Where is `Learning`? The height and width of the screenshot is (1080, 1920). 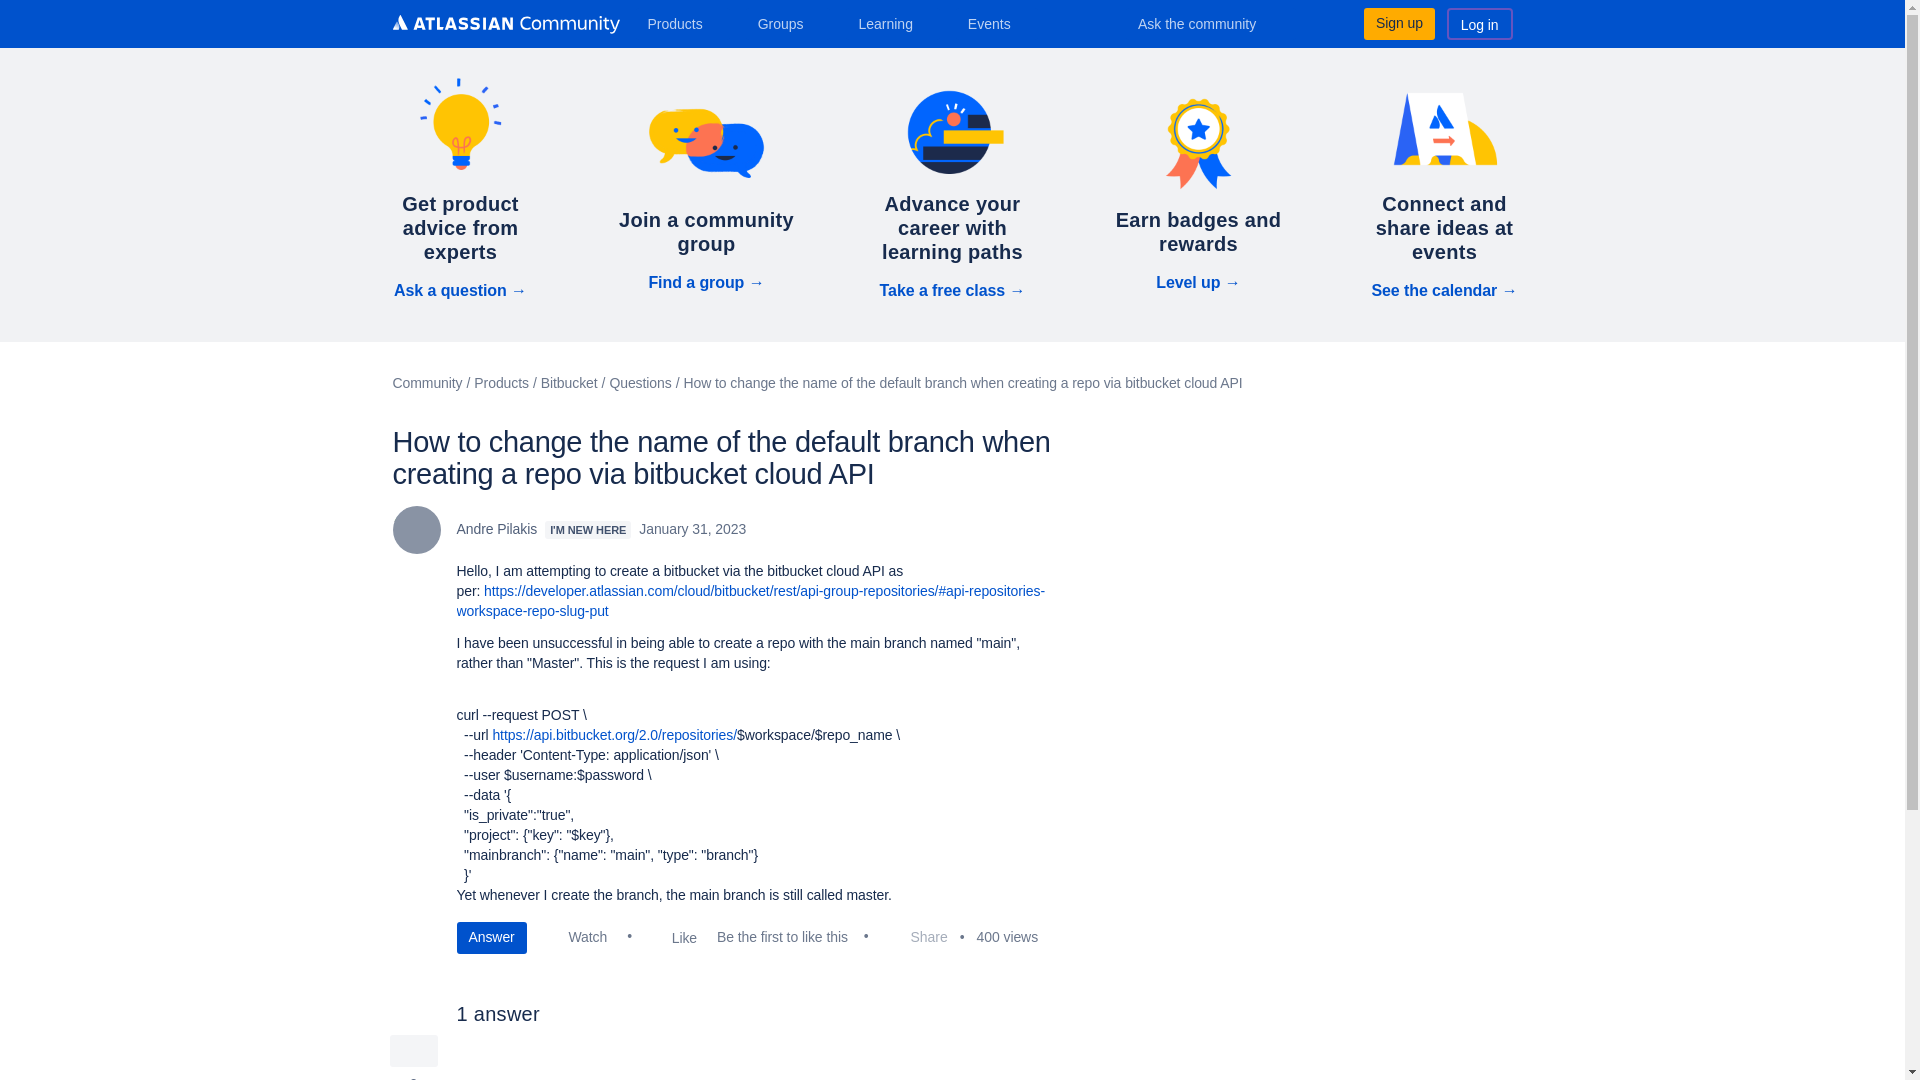
Learning is located at coordinates (892, 23).